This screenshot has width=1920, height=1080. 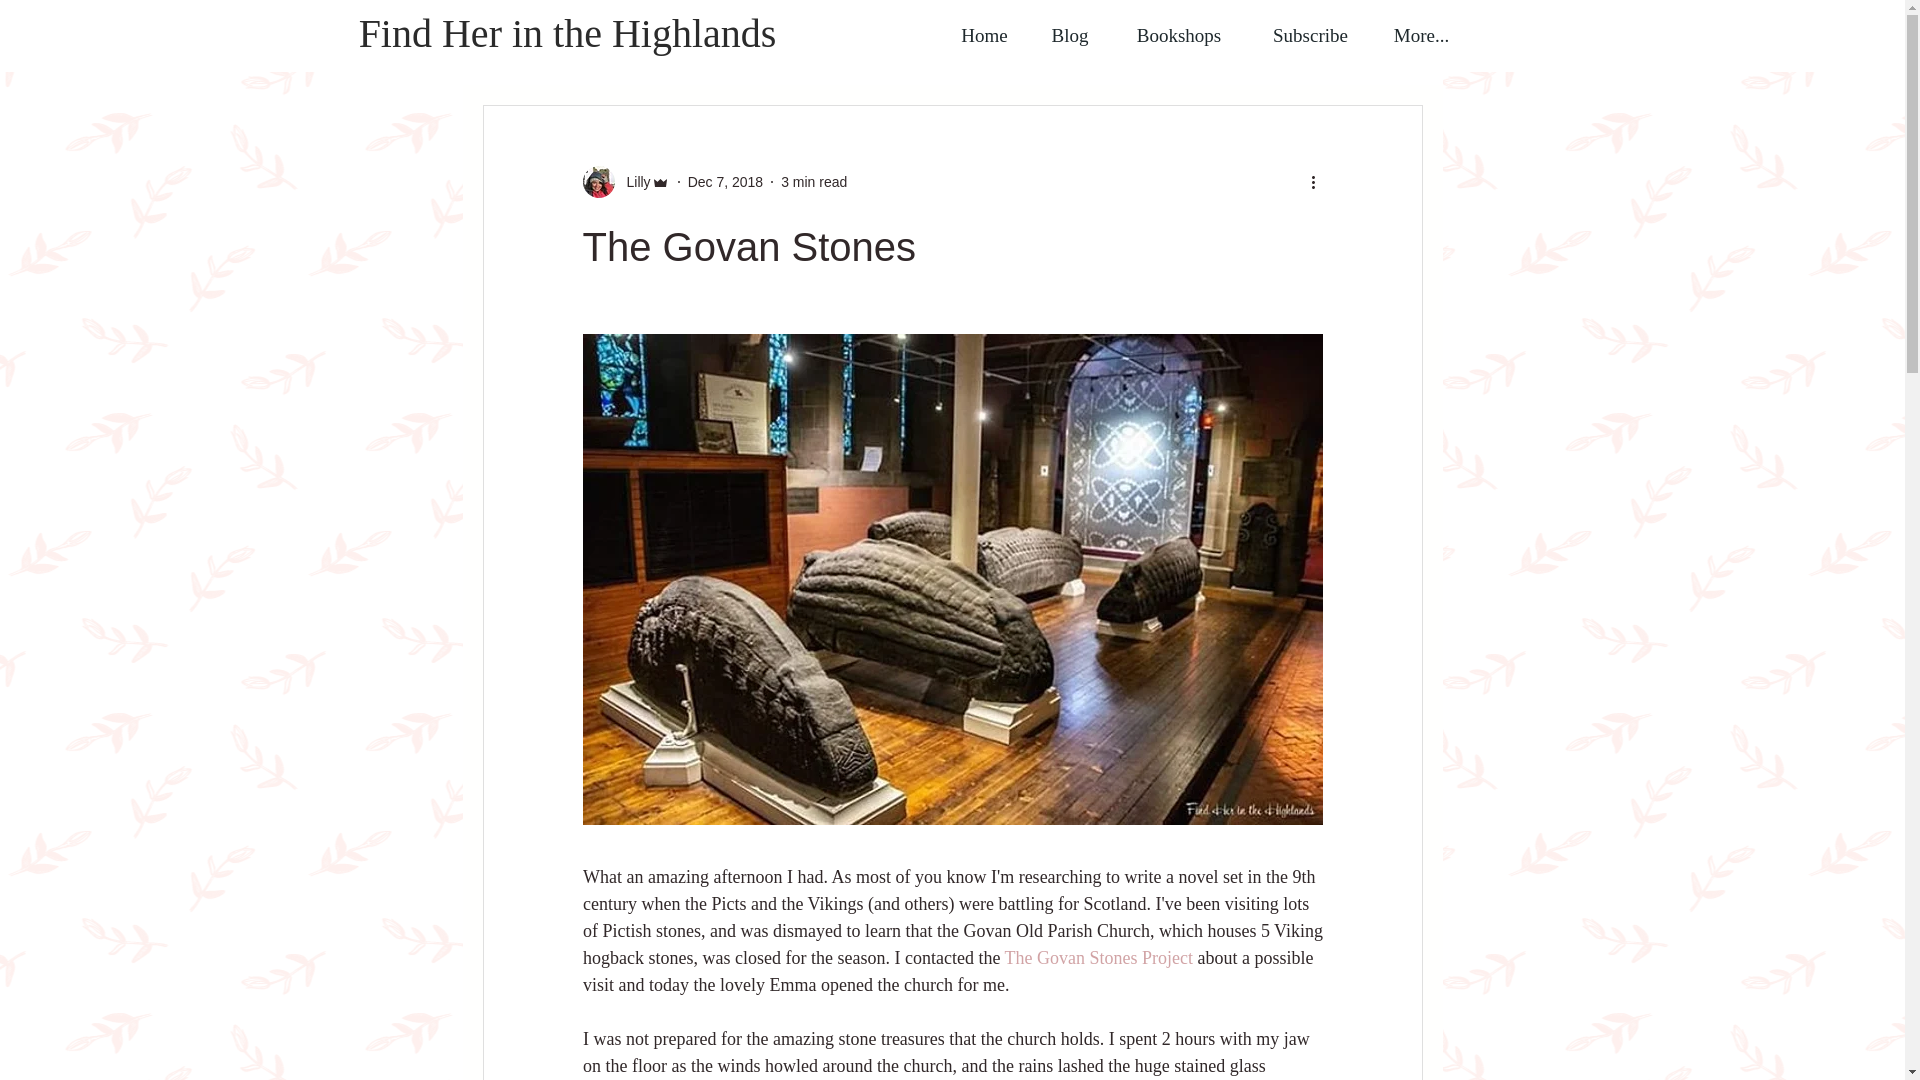 What do you see at coordinates (1069, 36) in the screenshot?
I see `Blog` at bounding box center [1069, 36].